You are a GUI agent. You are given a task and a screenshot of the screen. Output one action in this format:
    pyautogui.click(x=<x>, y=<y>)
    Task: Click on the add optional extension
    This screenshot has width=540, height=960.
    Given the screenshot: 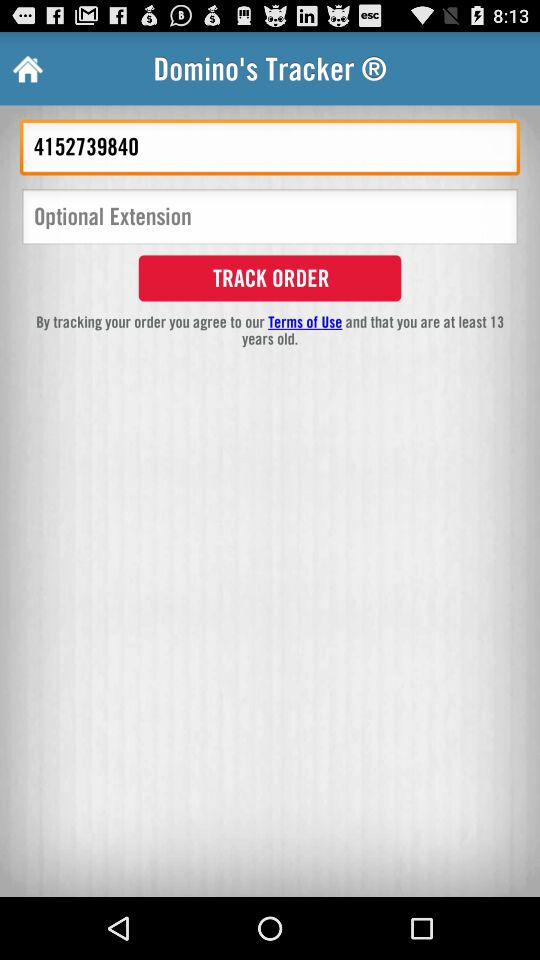 What is the action you would take?
    pyautogui.click(x=270, y=218)
    